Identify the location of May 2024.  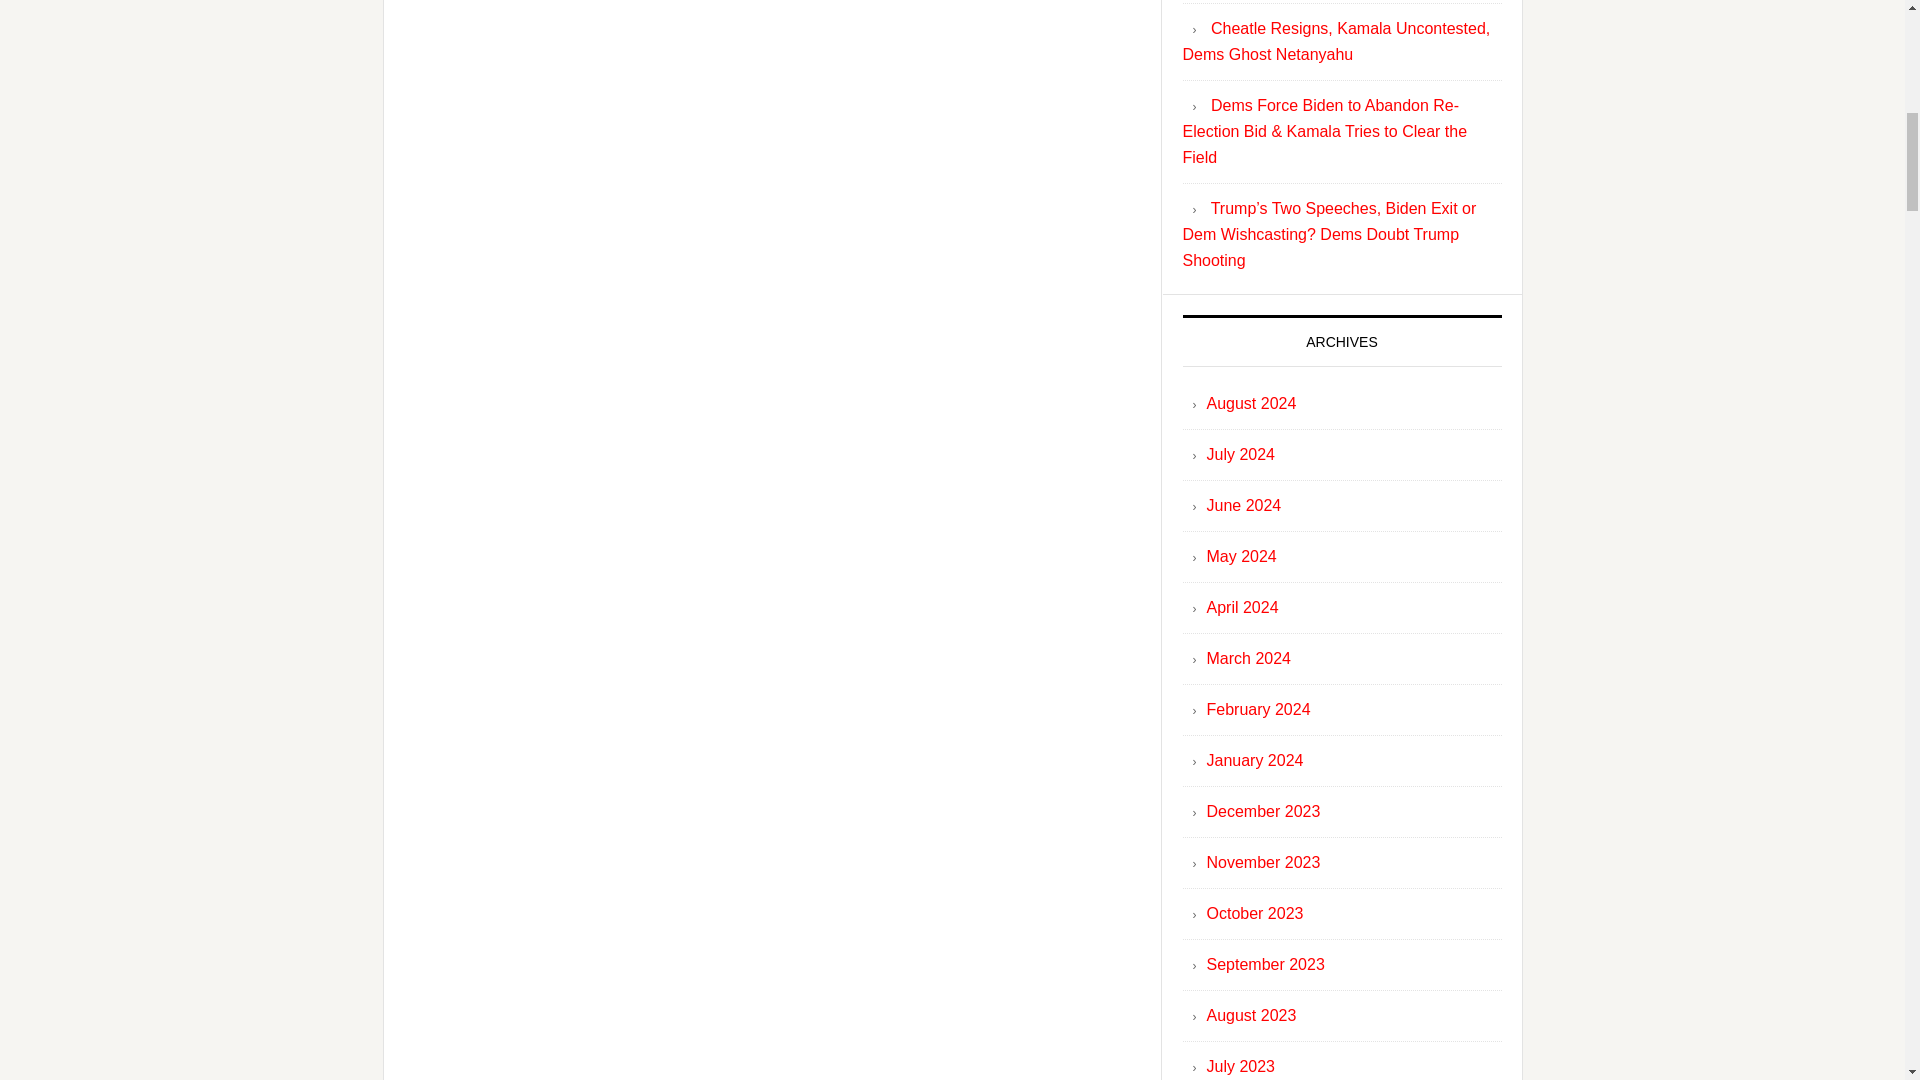
(1240, 556).